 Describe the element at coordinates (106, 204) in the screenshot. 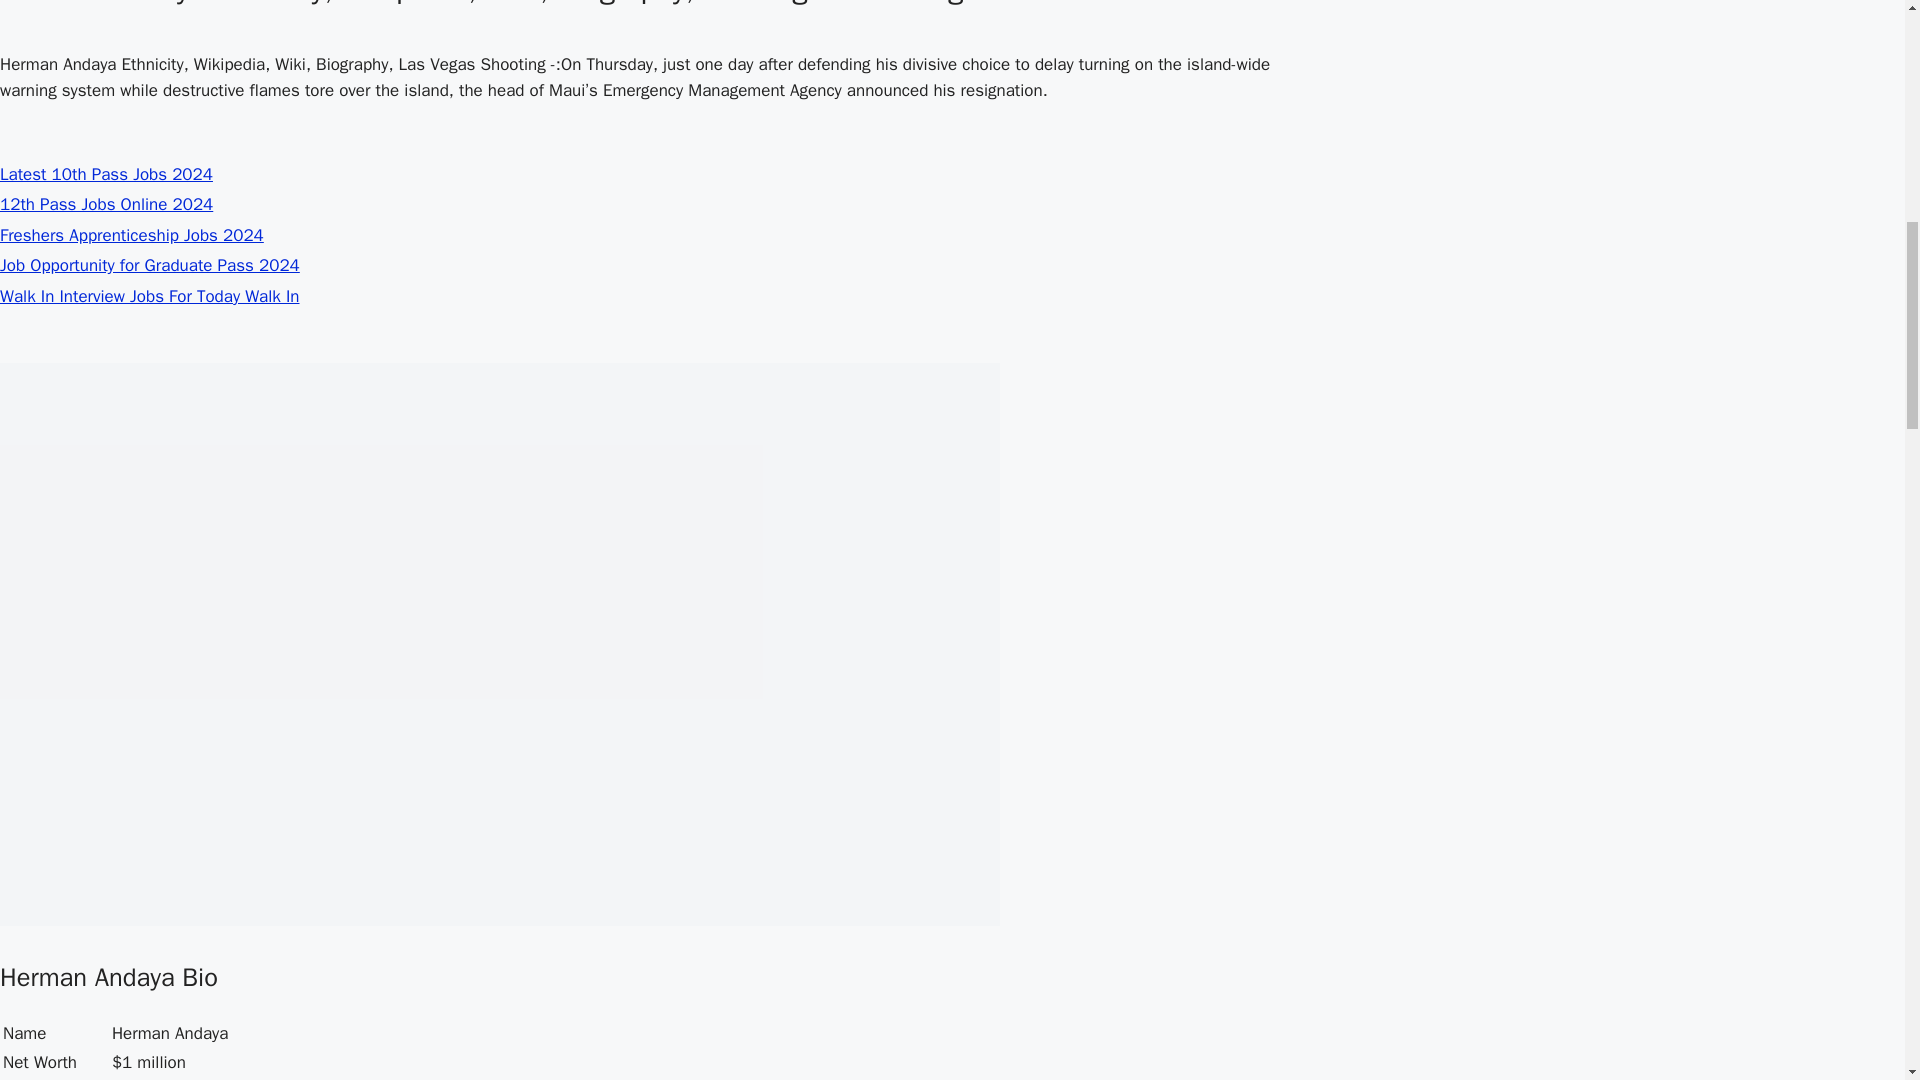

I see `12th Pass Jobs Online 2024` at that location.